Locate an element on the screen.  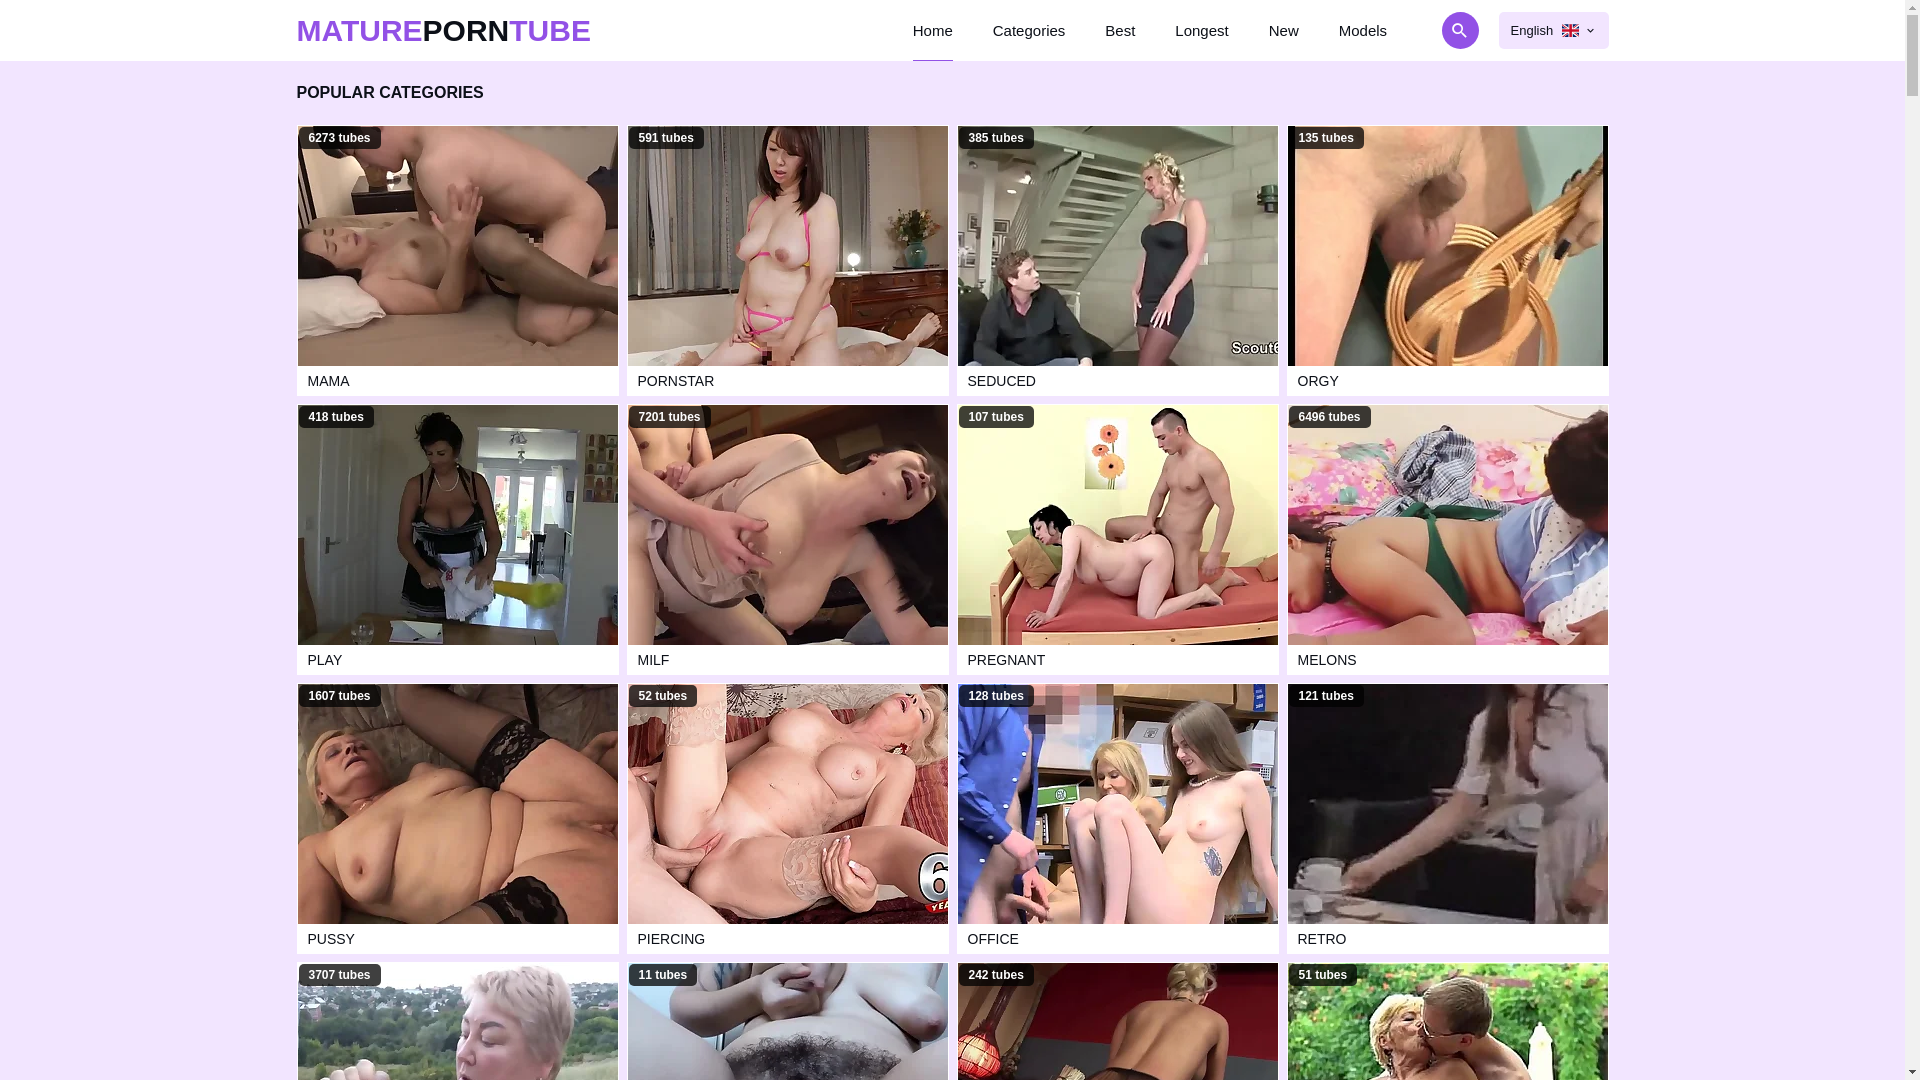
Models is located at coordinates (1363, 30).